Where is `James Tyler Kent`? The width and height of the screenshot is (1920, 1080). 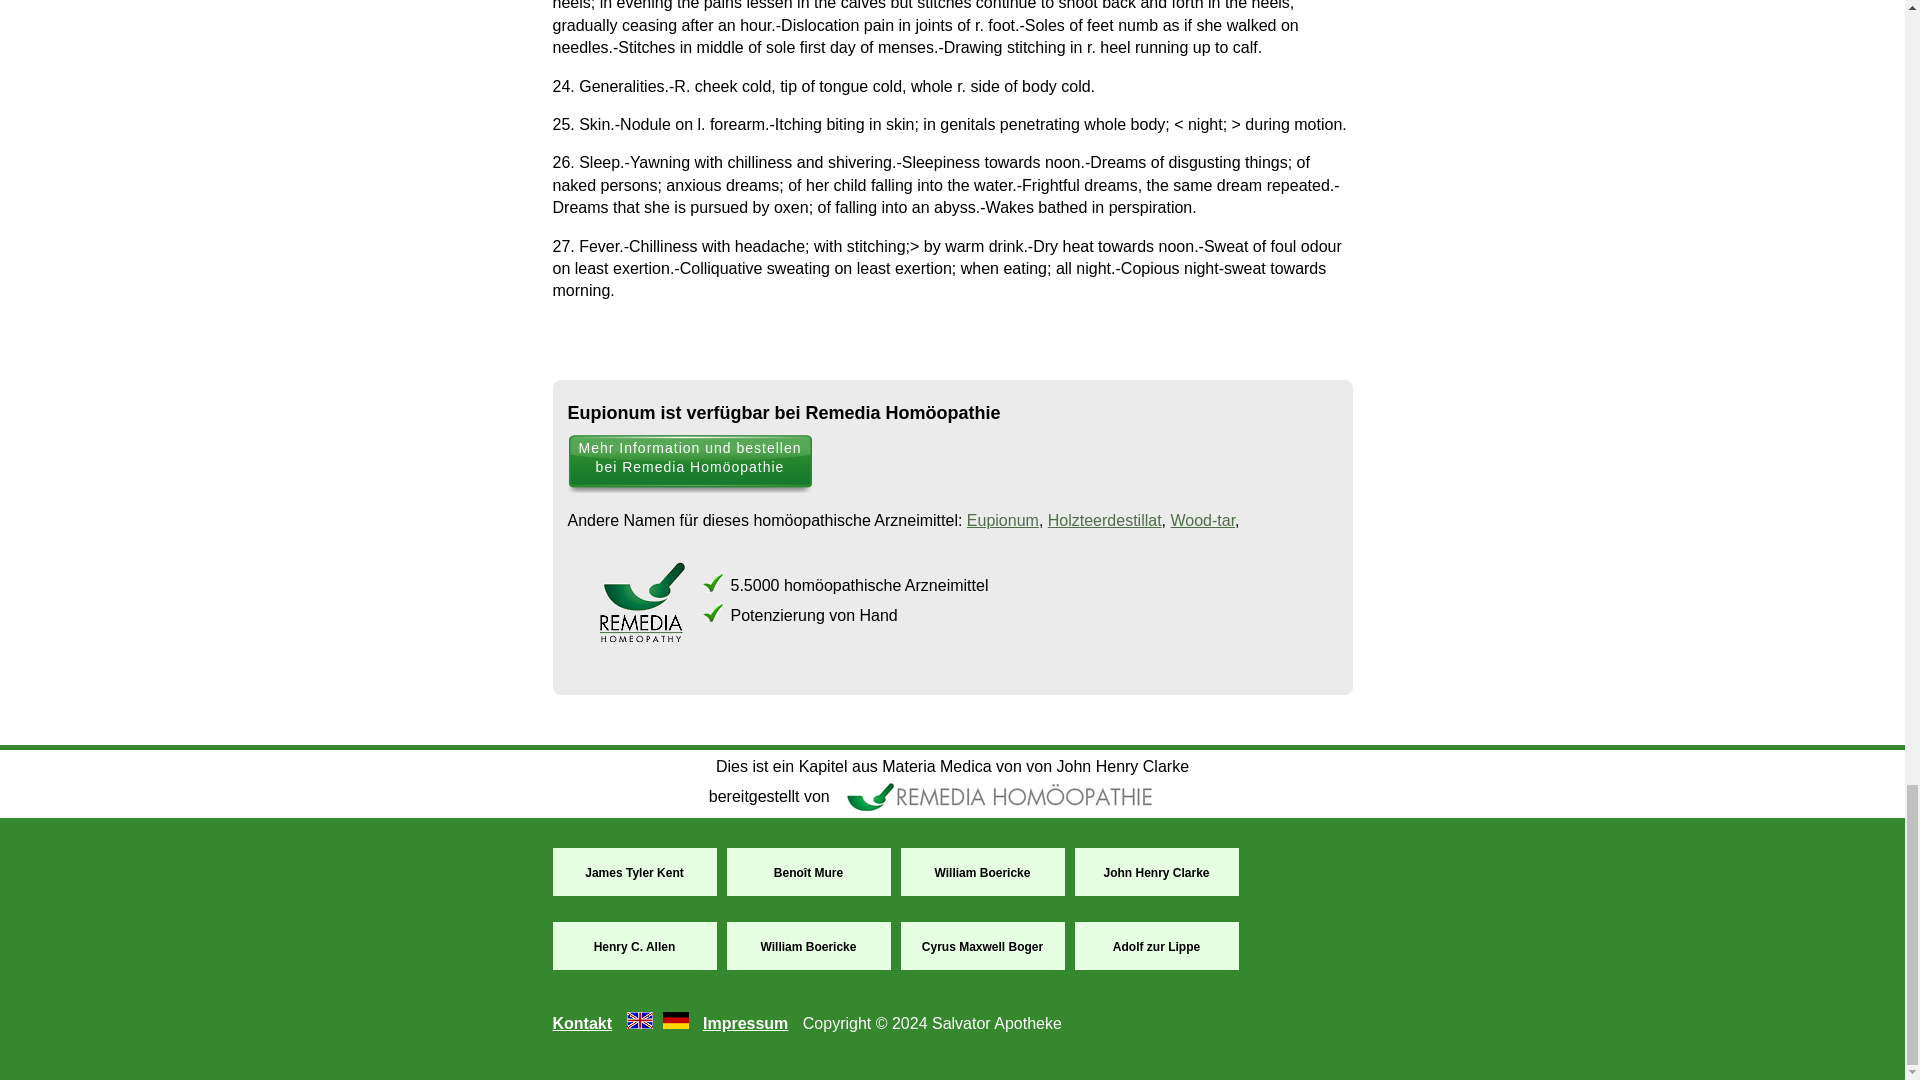 James Tyler Kent is located at coordinates (634, 873).